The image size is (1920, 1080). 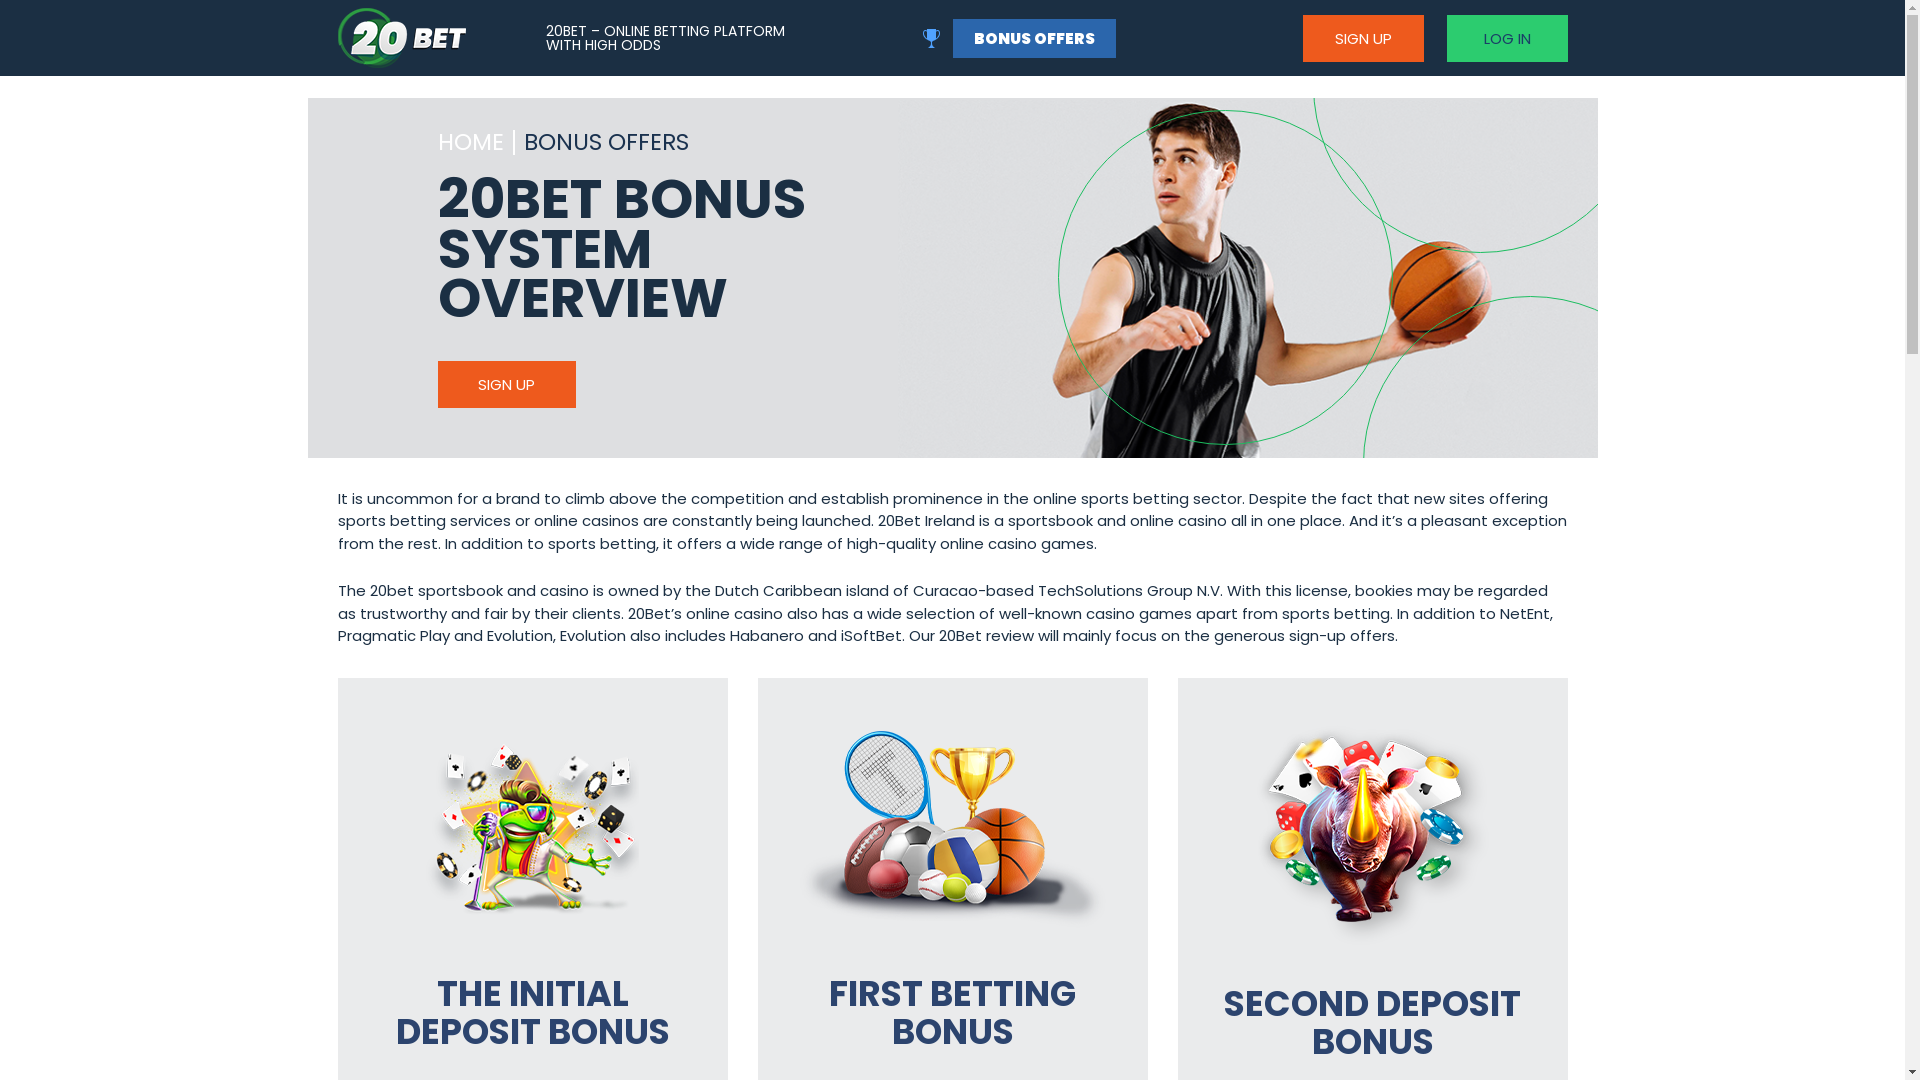 What do you see at coordinates (471, 144) in the screenshot?
I see `HOME` at bounding box center [471, 144].